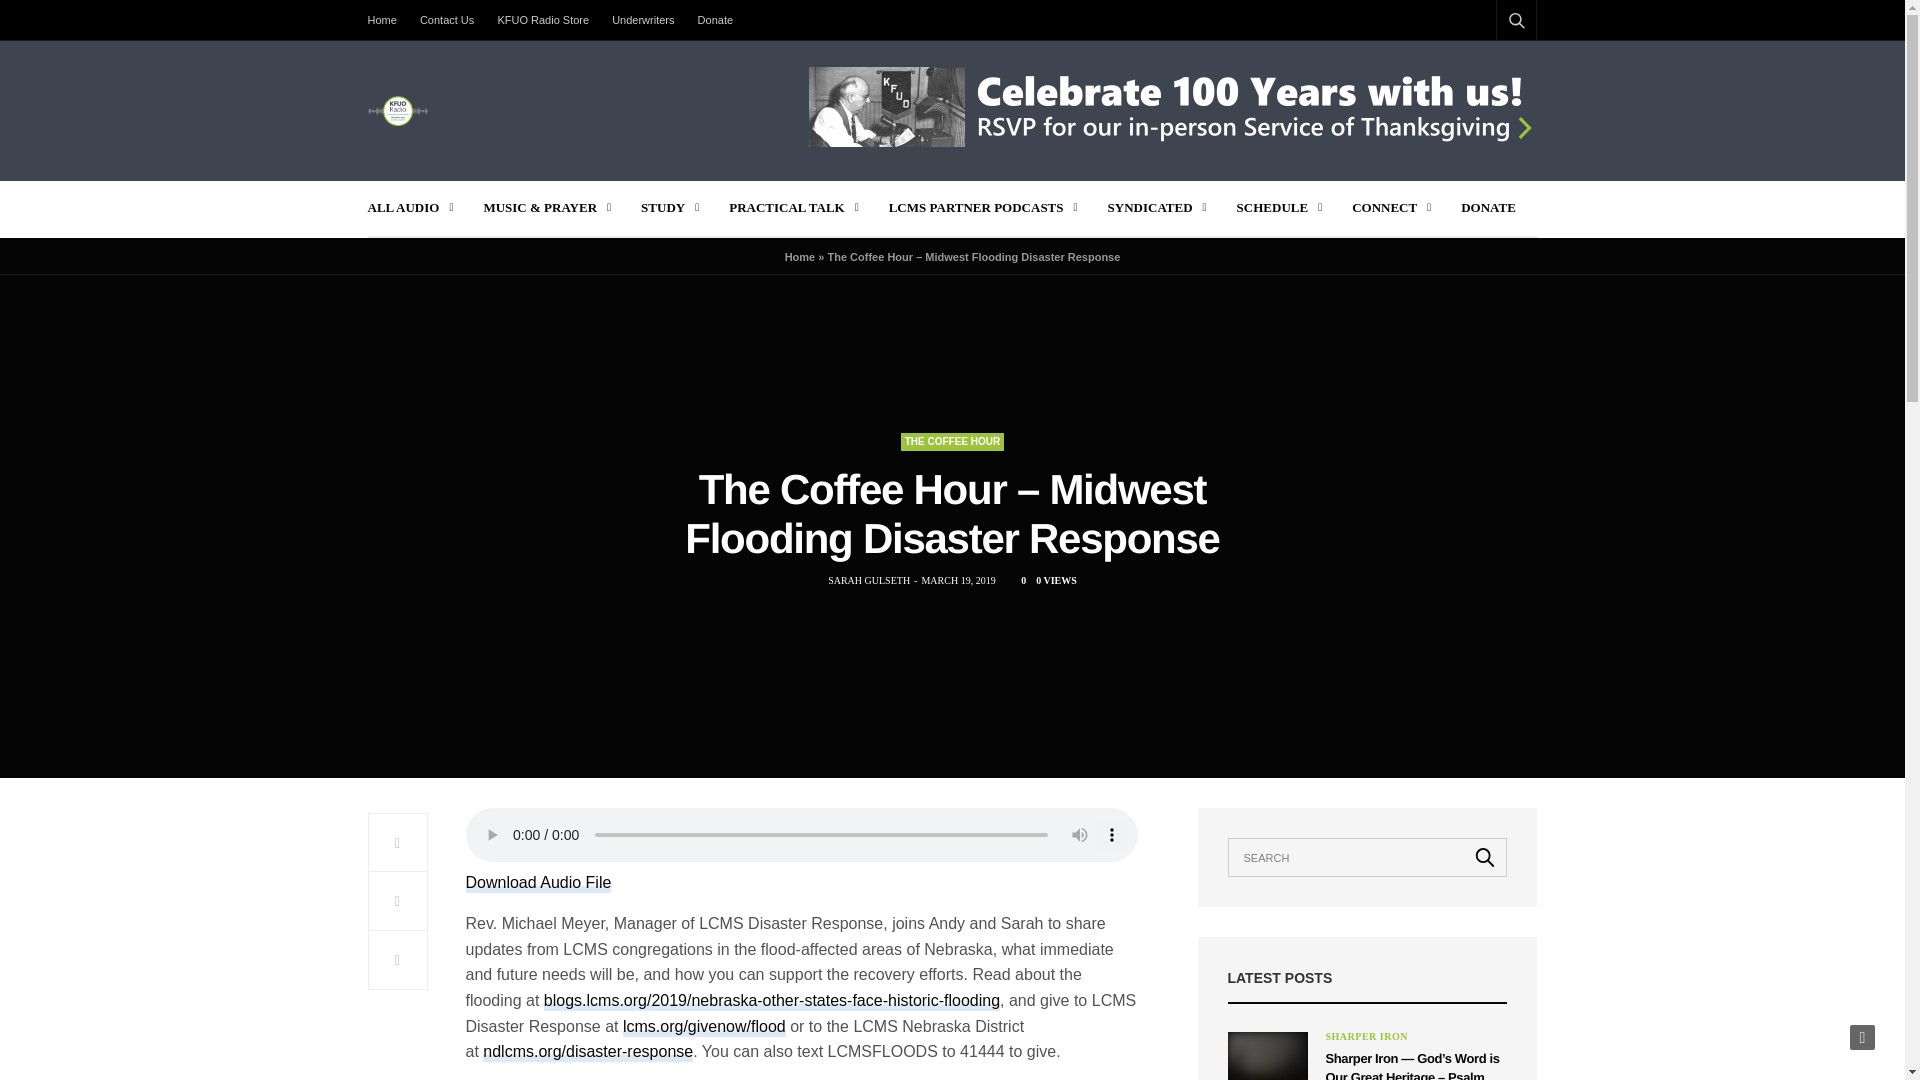 Image resolution: width=1920 pixels, height=1080 pixels. What do you see at coordinates (388, 20) in the screenshot?
I see `Home` at bounding box center [388, 20].